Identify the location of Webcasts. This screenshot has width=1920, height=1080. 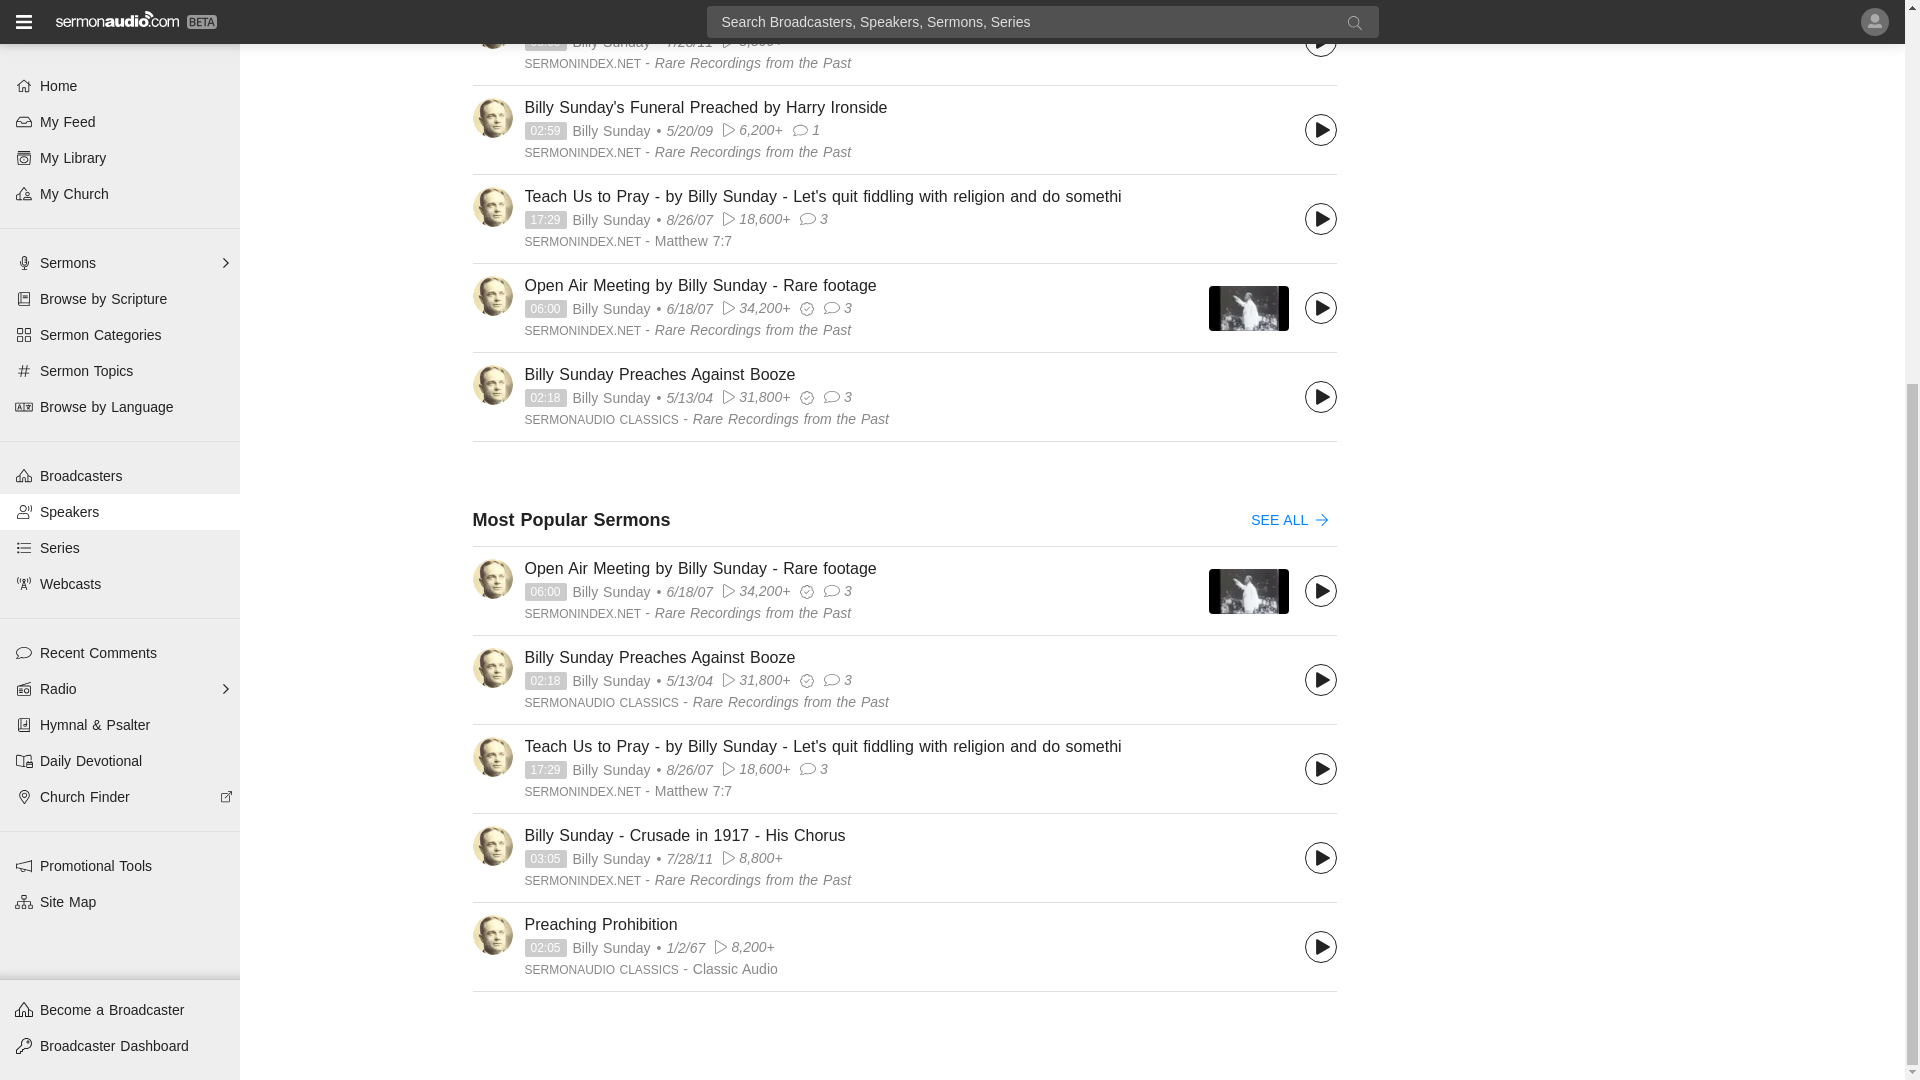
(120, 8).